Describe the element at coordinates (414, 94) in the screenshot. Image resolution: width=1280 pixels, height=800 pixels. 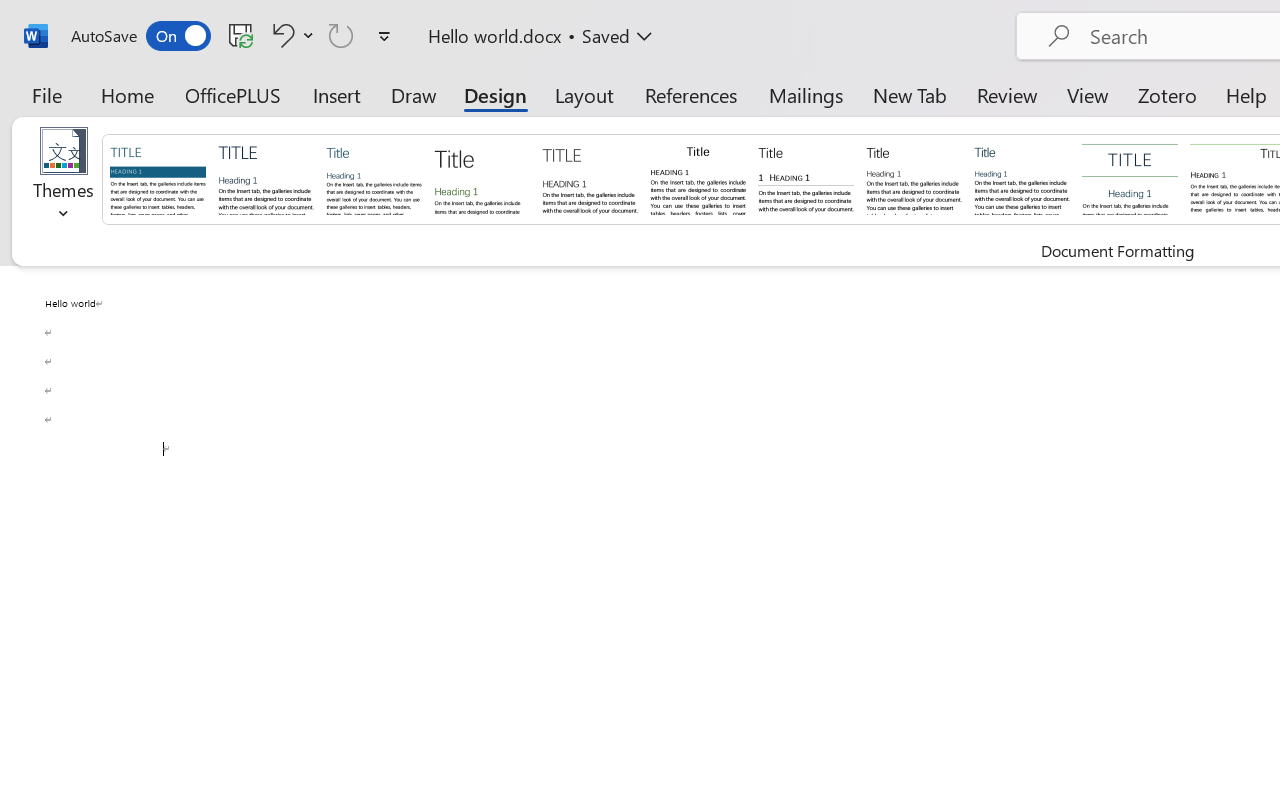
I see `Draw` at that location.